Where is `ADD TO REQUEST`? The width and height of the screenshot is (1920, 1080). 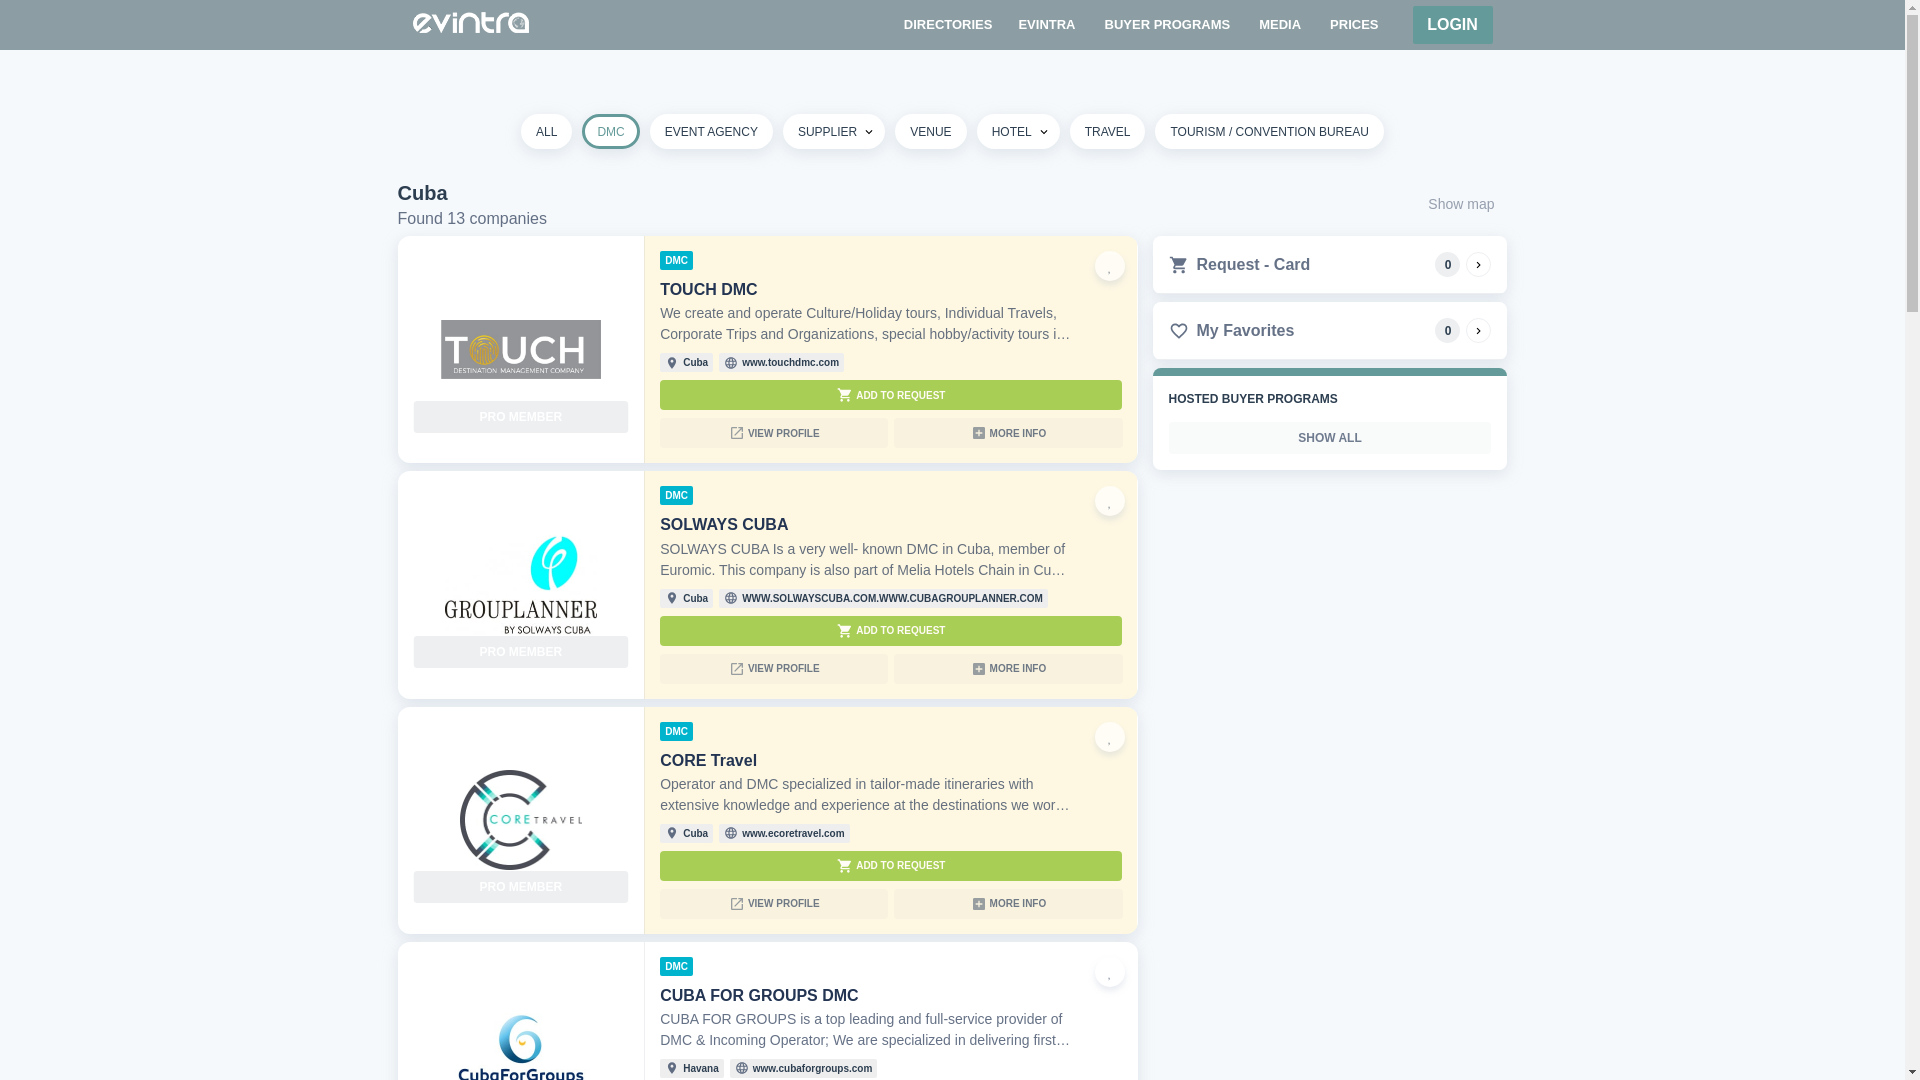
ADD TO REQUEST is located at coordinates (890, 630).